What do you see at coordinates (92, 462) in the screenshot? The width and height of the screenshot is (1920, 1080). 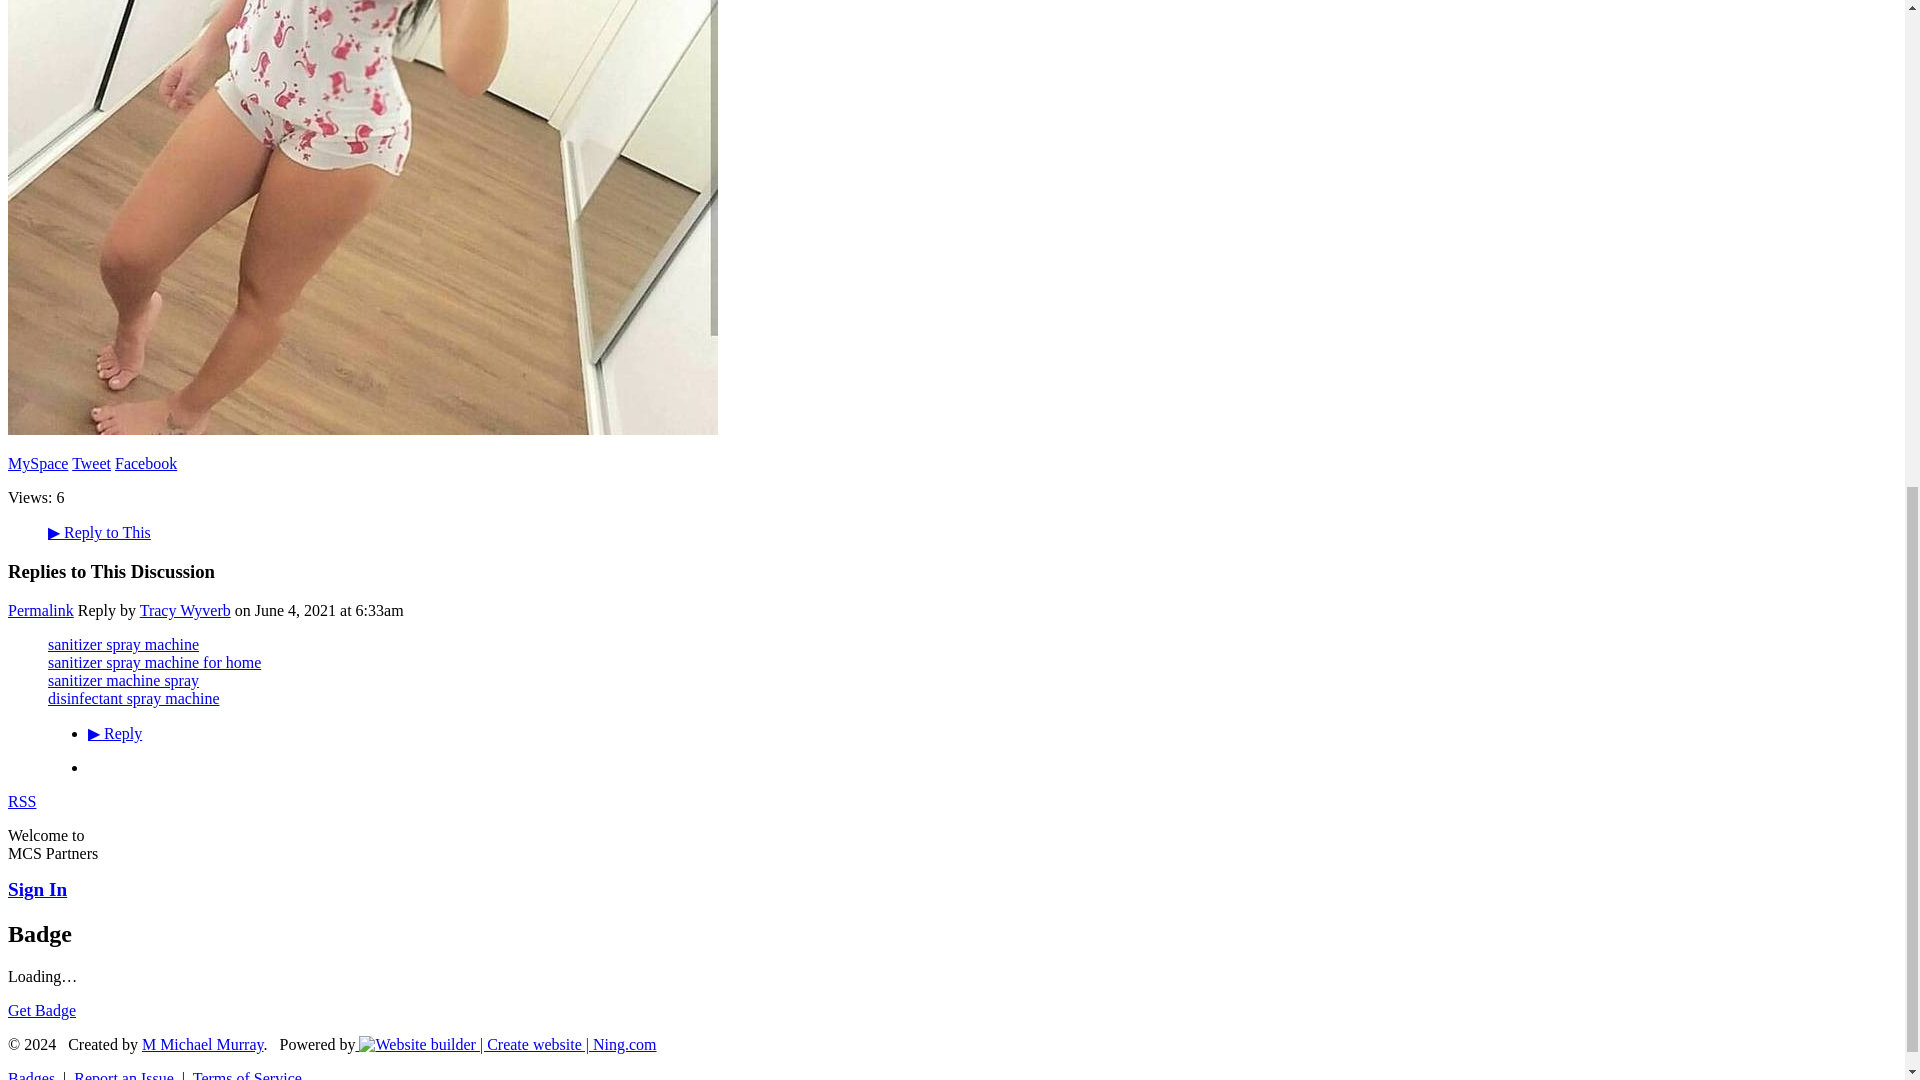 I see `Tweet` at bounding box center [92, 462].